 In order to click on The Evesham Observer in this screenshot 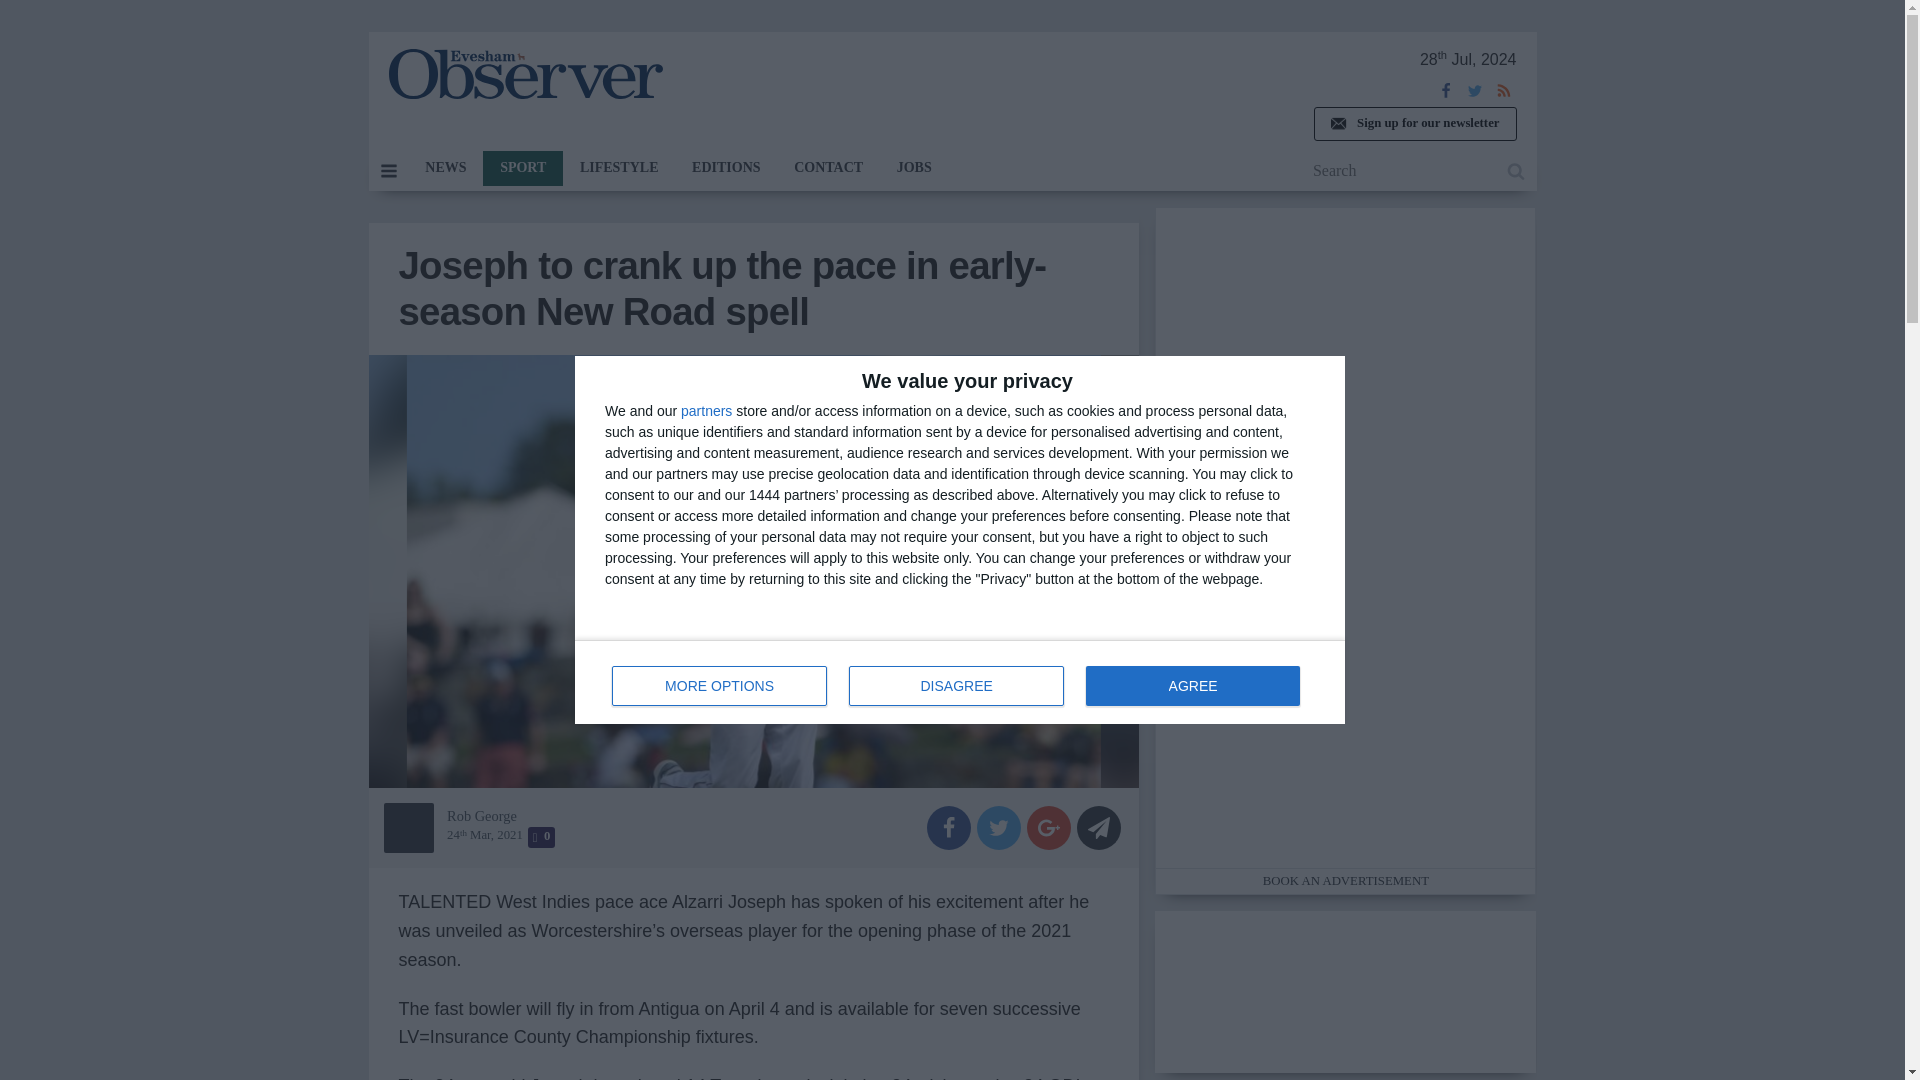, I will do `click(914, 168)`.